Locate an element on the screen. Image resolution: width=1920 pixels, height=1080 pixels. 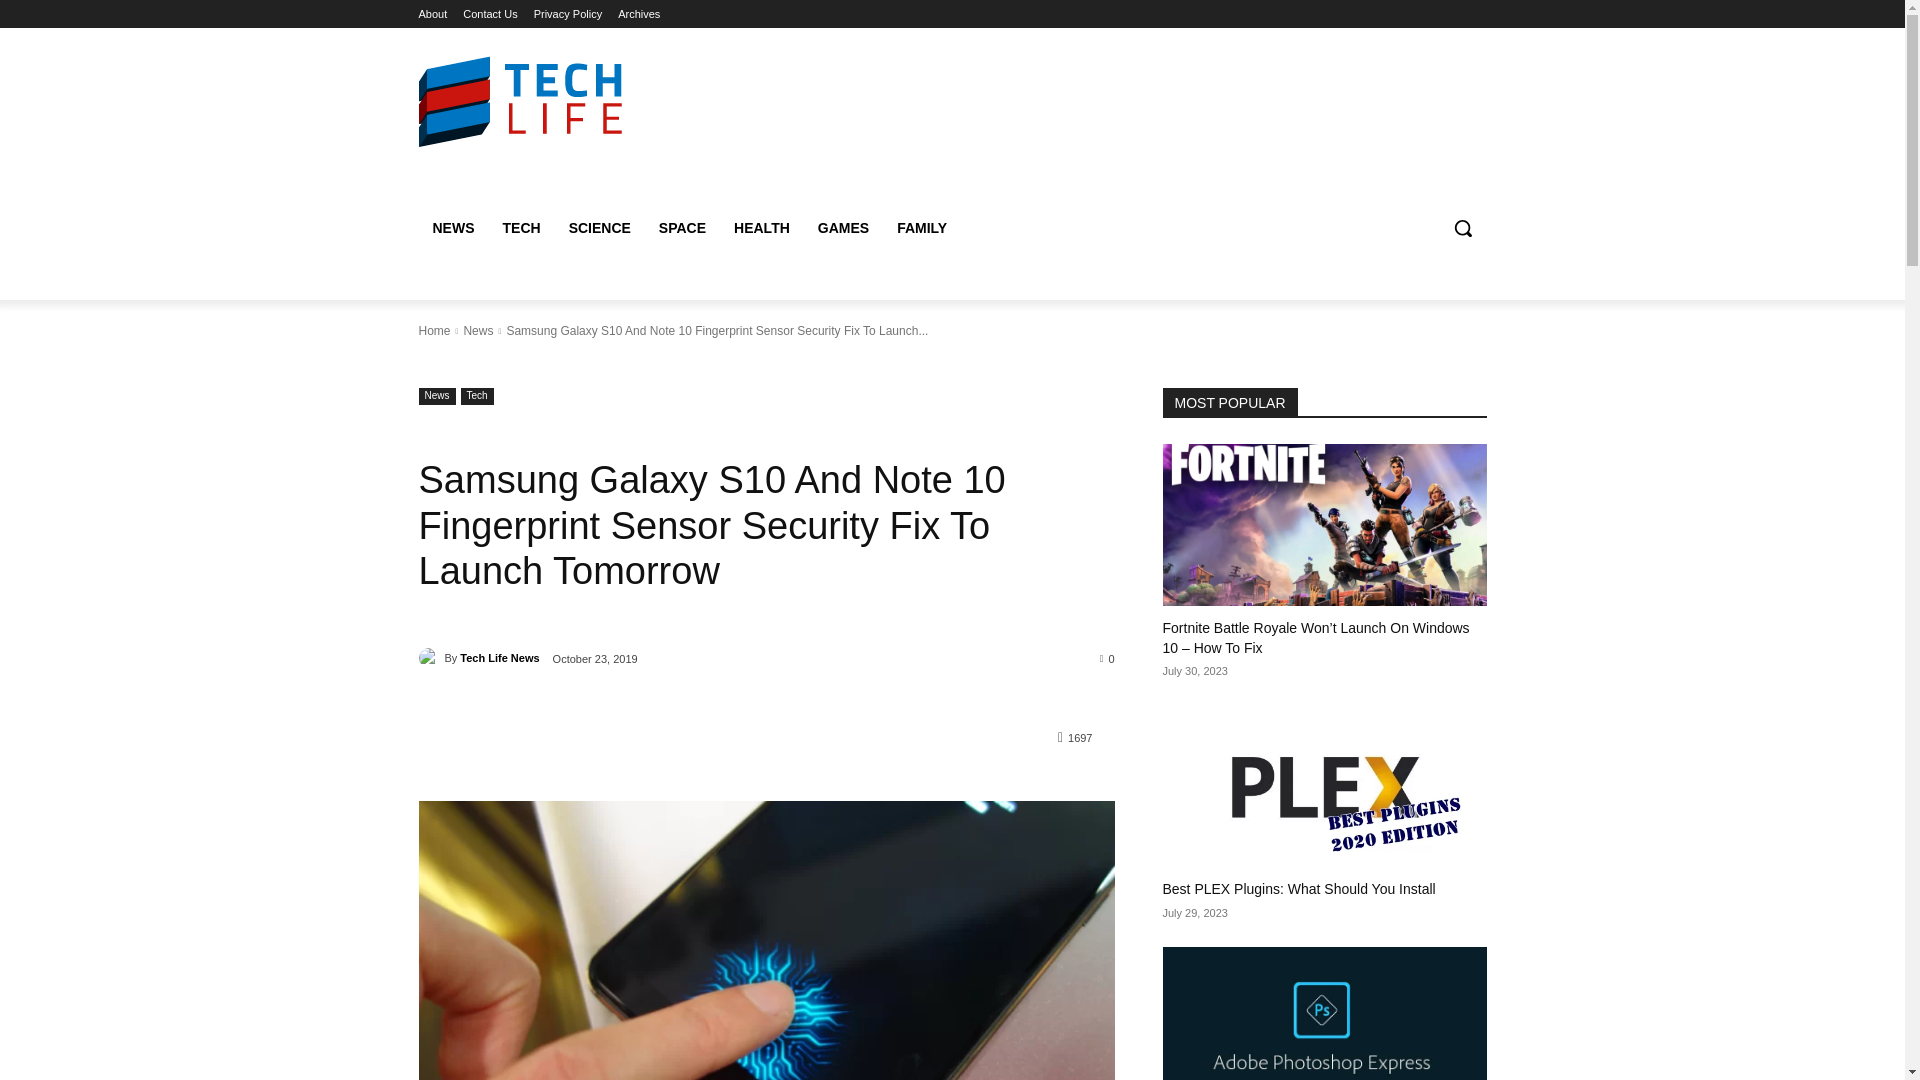
TECH is located at coordinates (520, 228).